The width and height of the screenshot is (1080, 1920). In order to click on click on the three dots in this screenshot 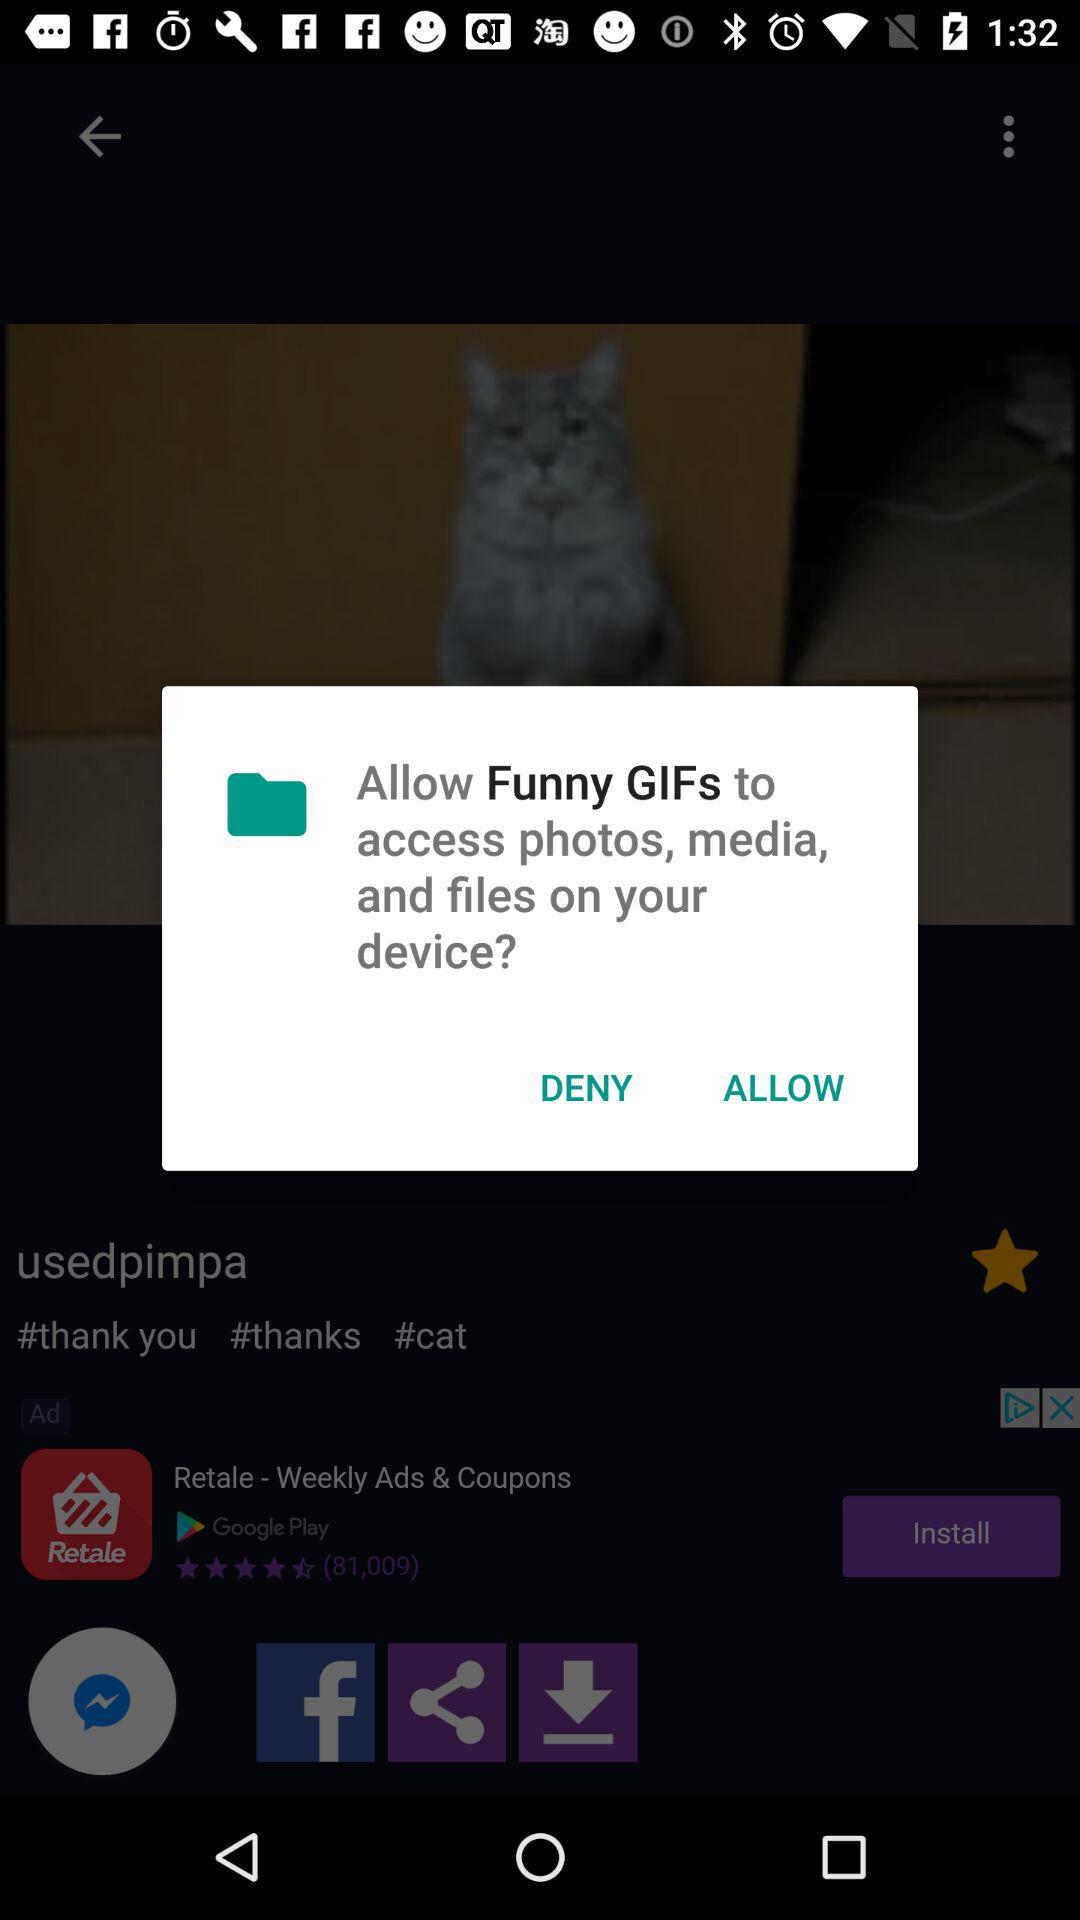, I will do `click(1008, 136)`.